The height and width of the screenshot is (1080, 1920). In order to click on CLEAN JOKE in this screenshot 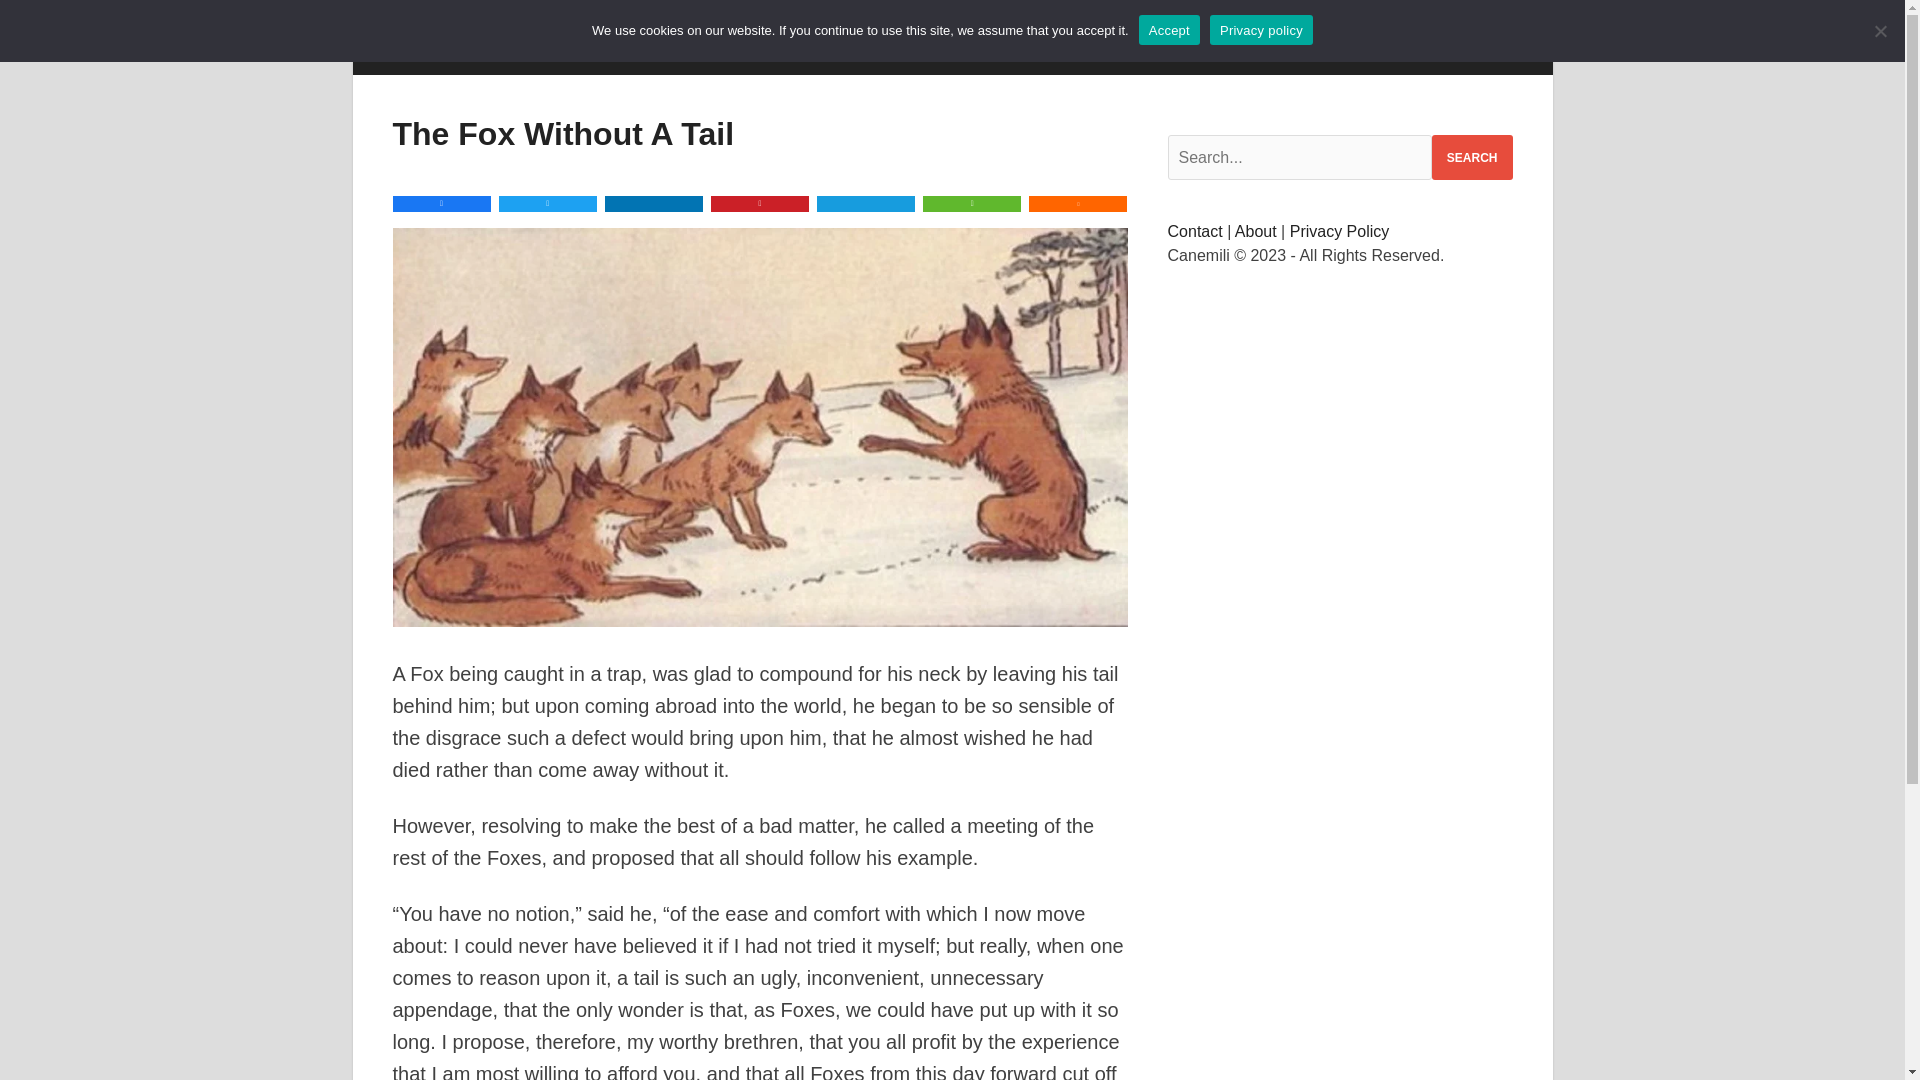, I will do `click(587, 52)`.